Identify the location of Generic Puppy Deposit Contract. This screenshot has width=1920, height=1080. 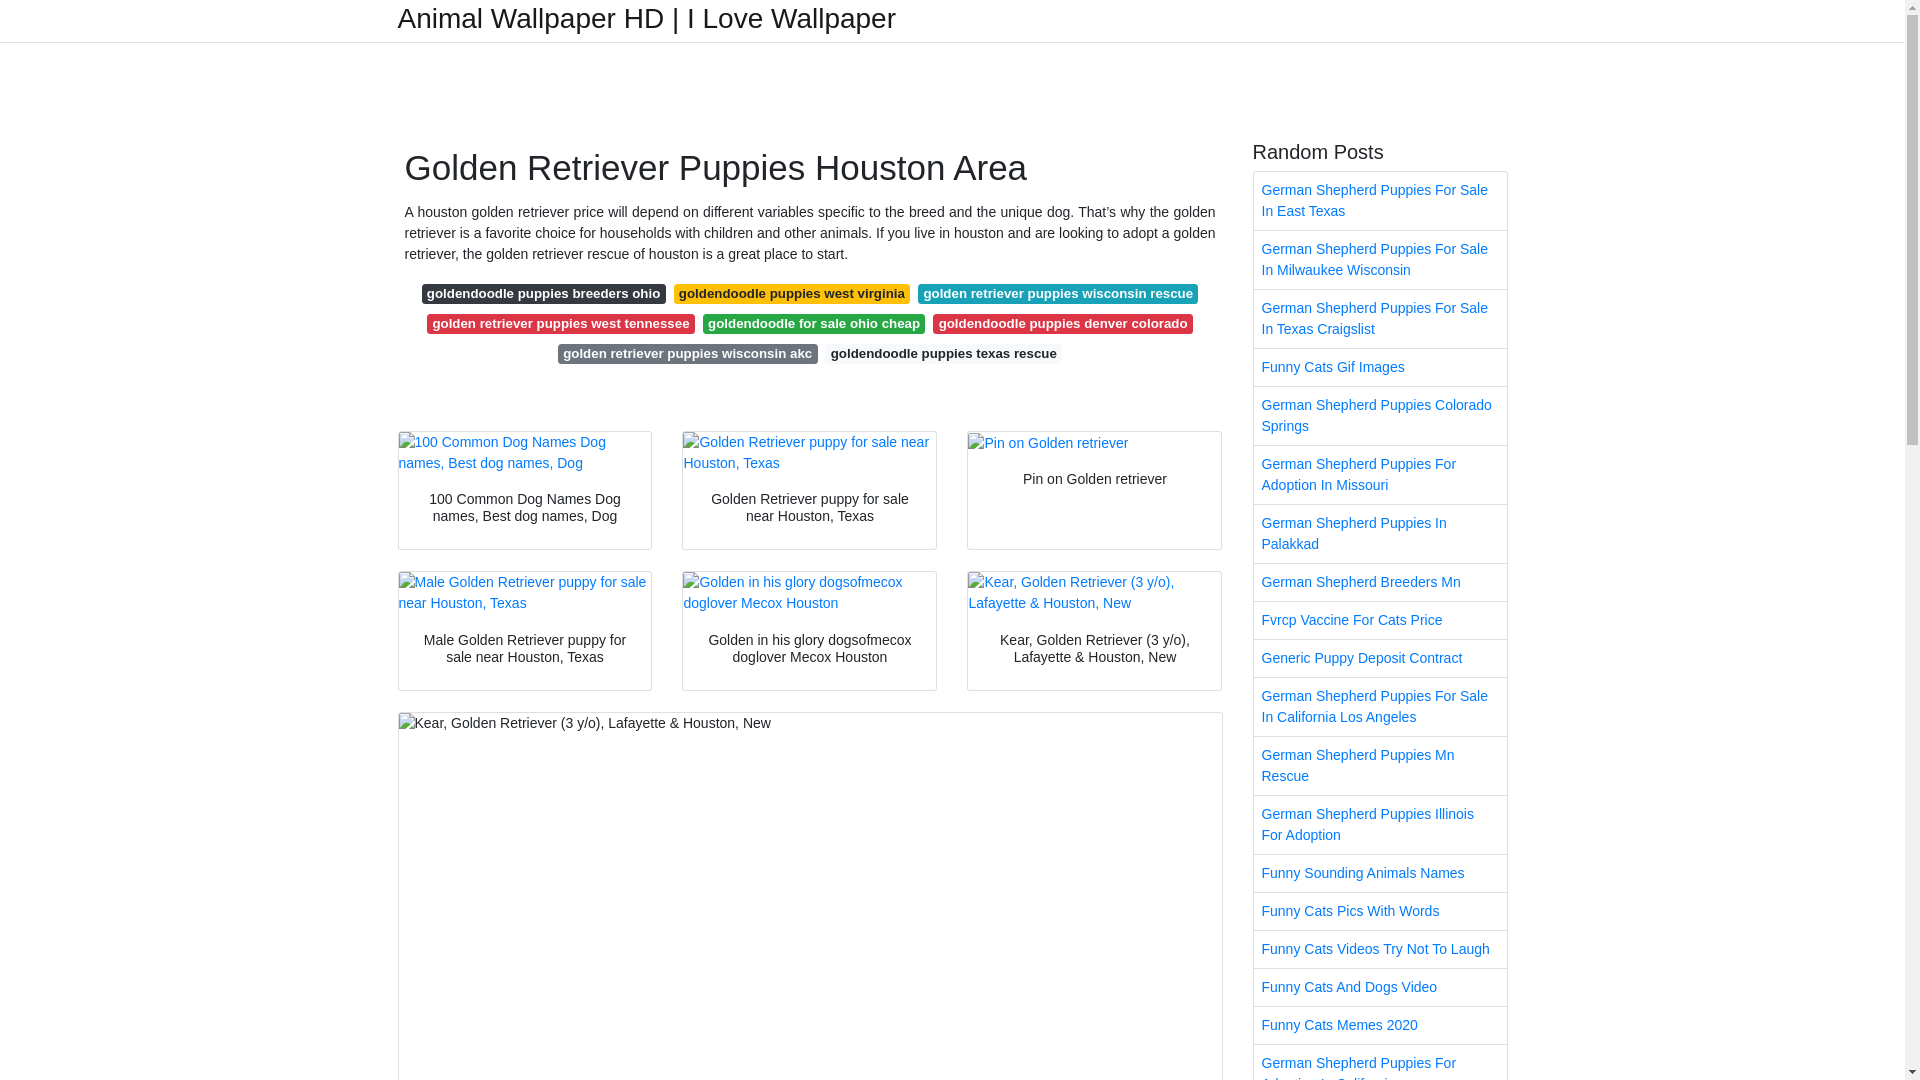
(1380, 658).